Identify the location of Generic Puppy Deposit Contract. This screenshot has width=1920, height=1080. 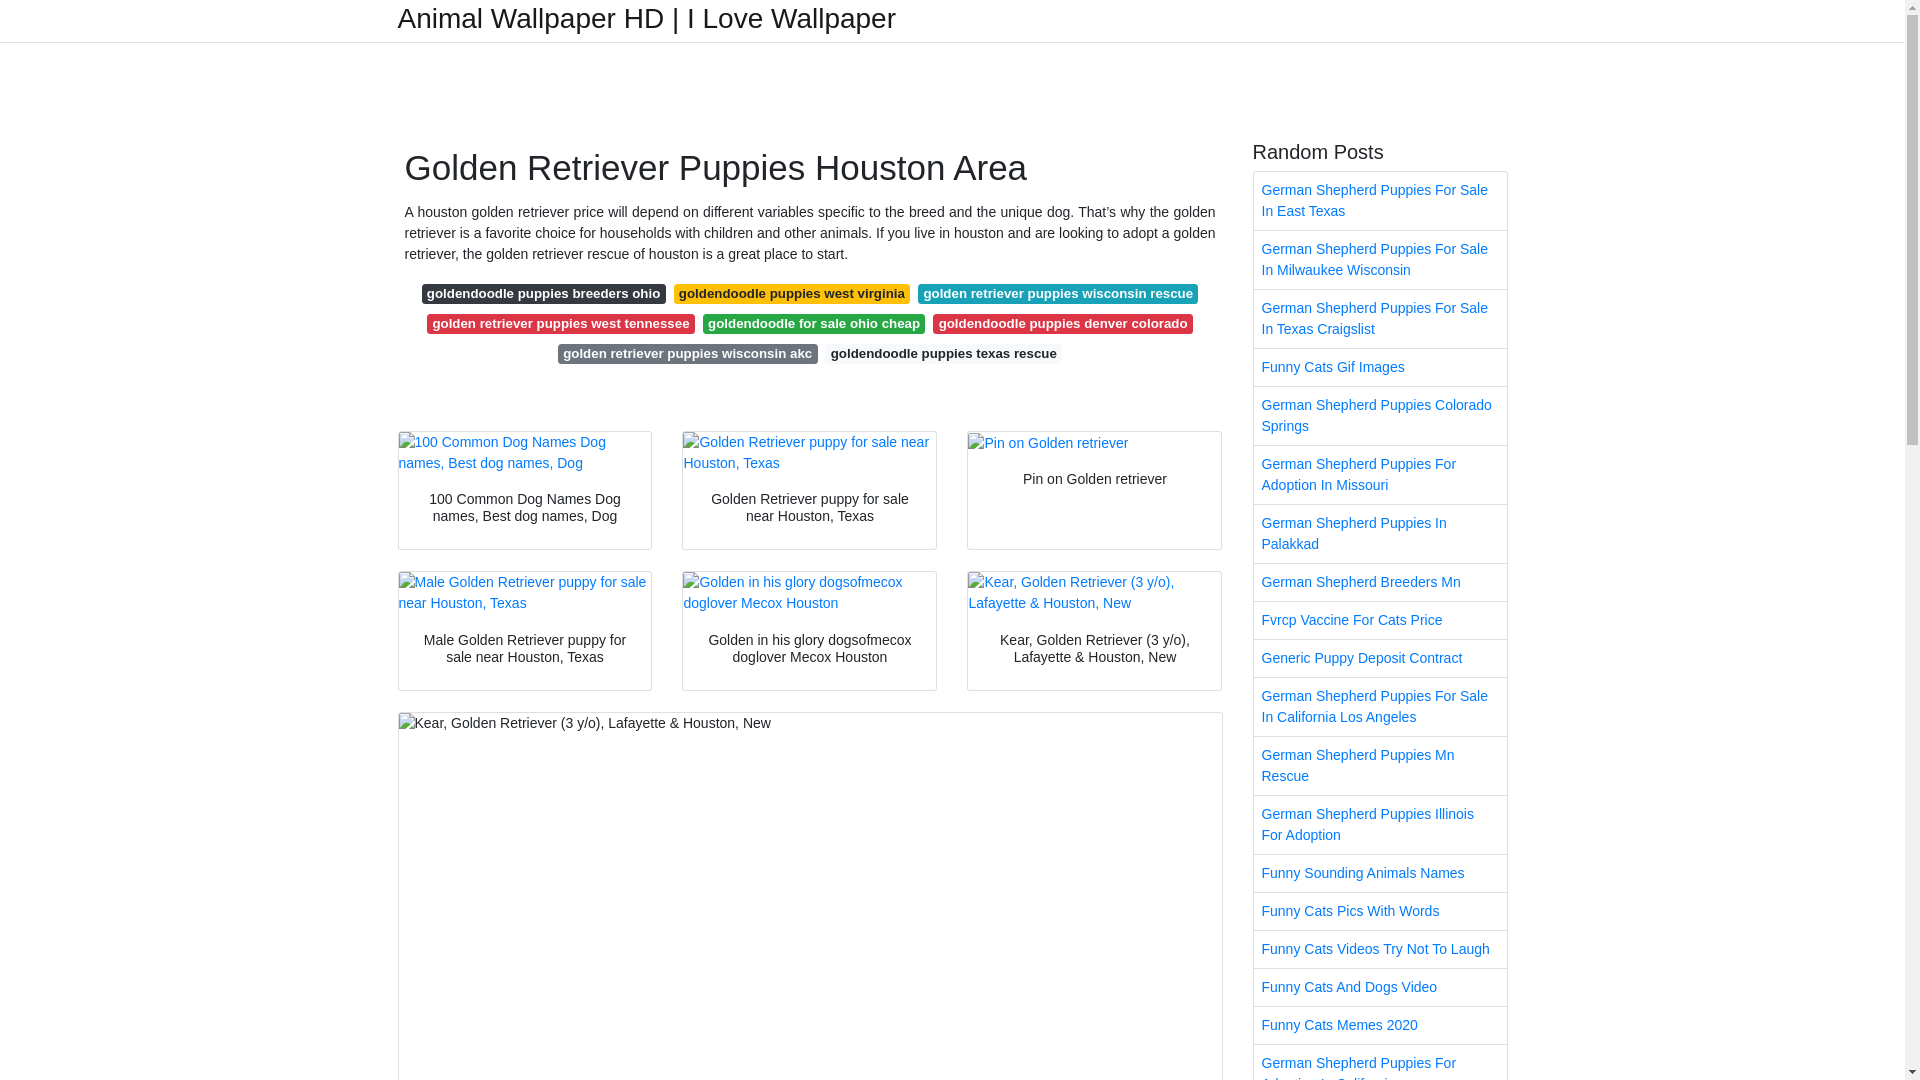
(1380, 658).